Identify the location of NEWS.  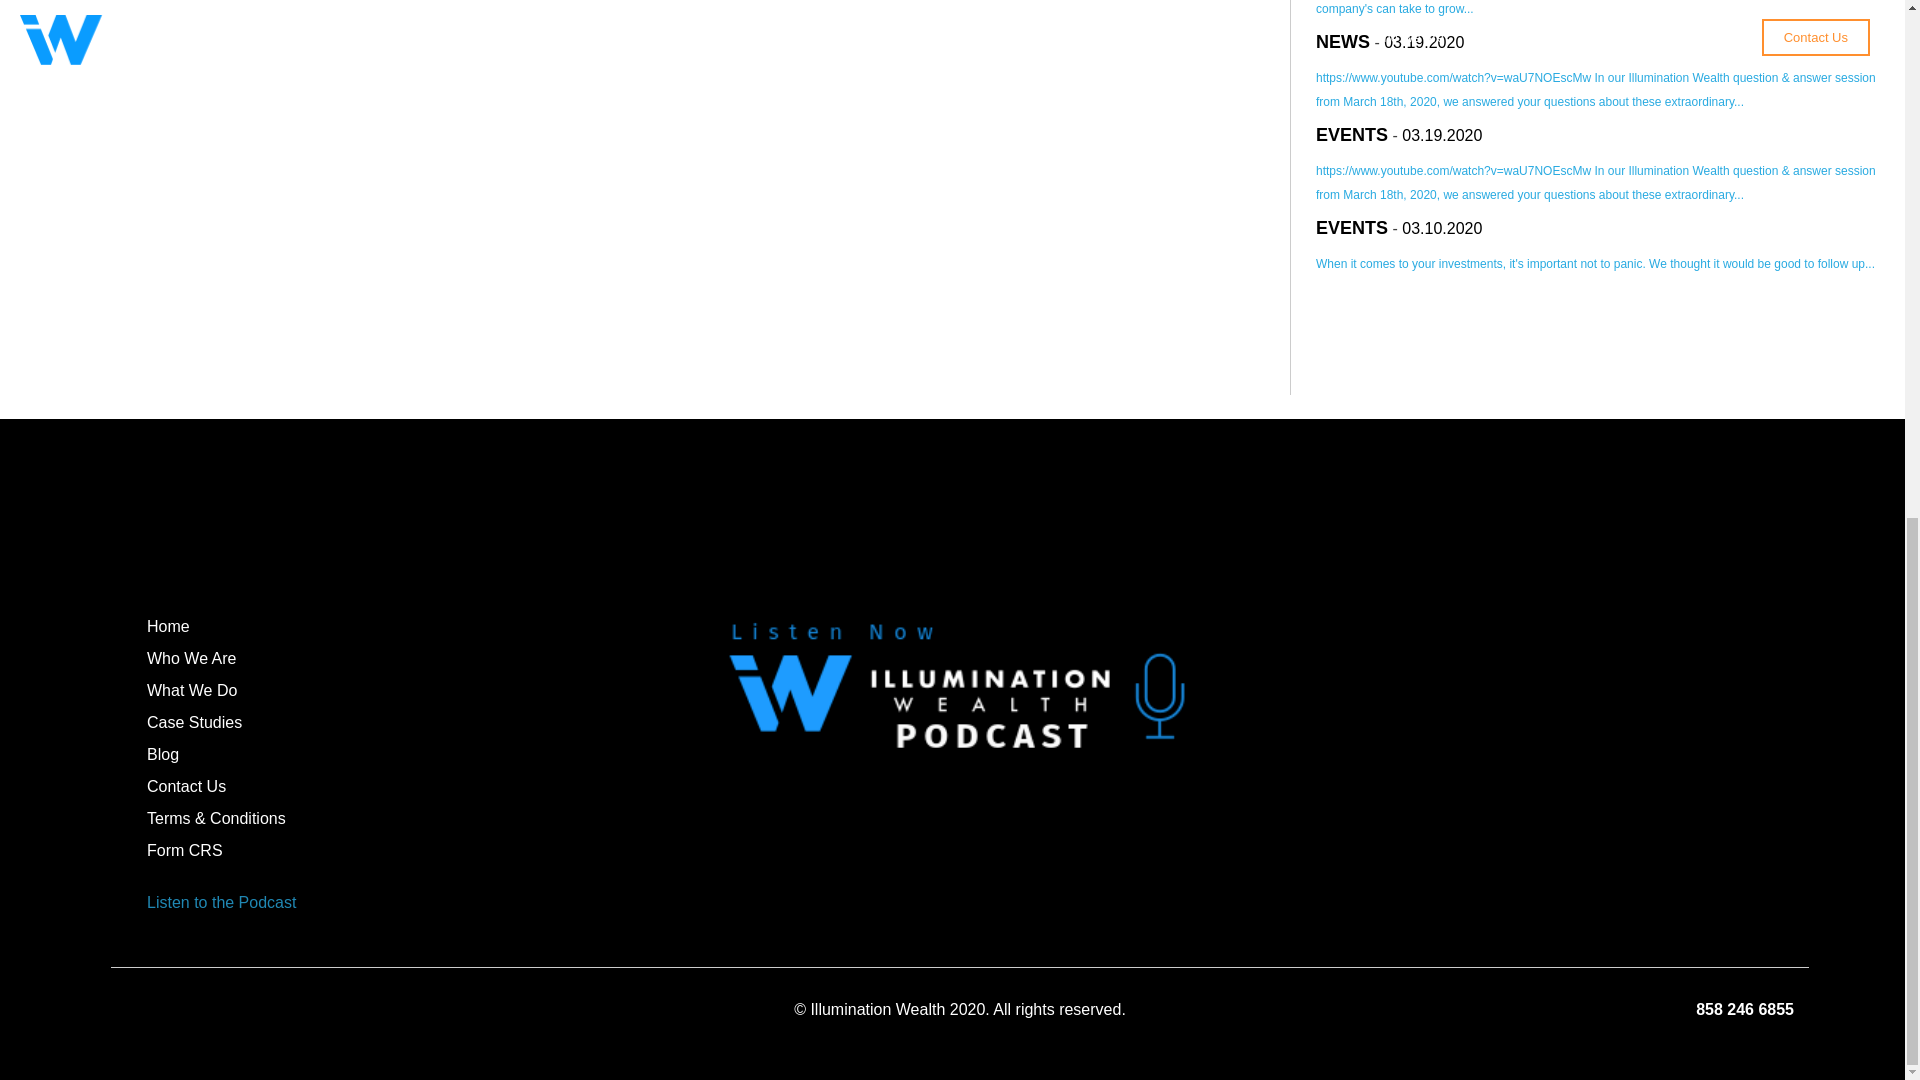
(1342, 42).